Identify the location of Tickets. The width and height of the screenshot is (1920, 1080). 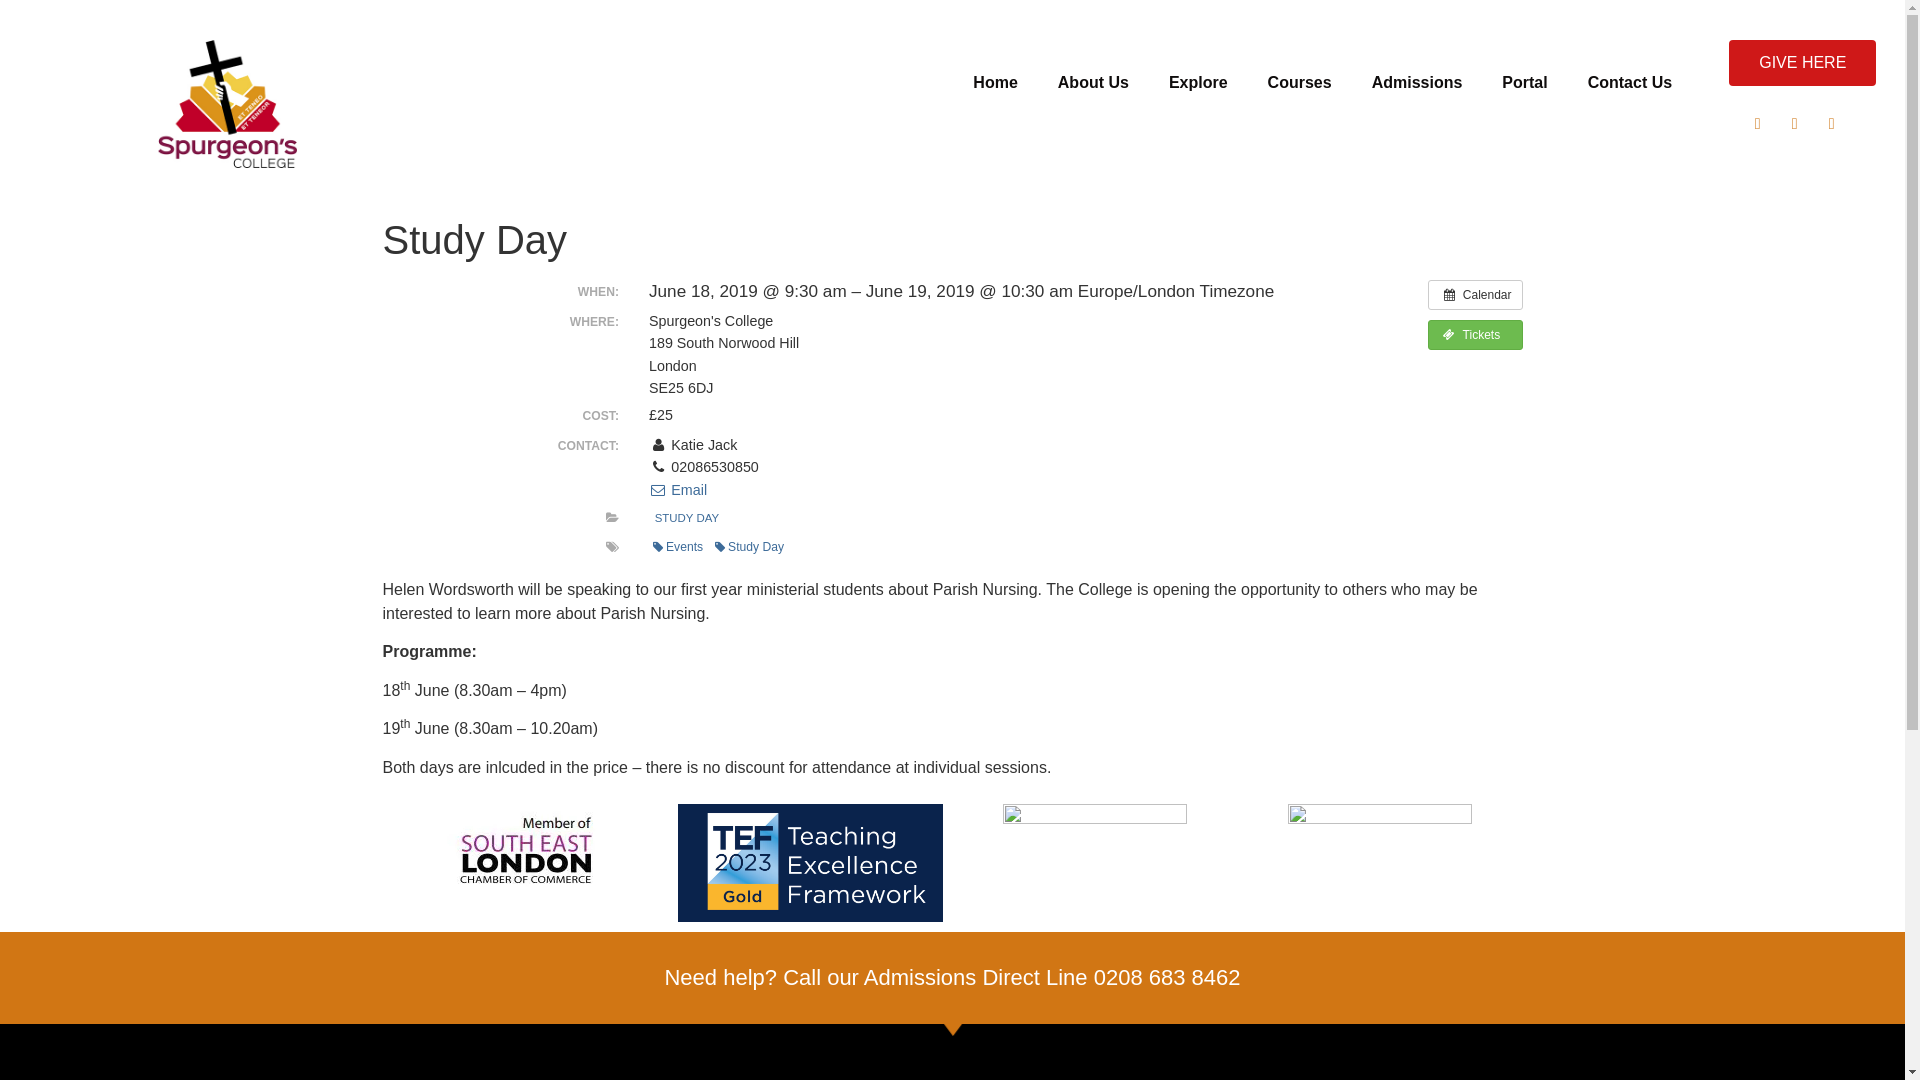
(1475, 334).